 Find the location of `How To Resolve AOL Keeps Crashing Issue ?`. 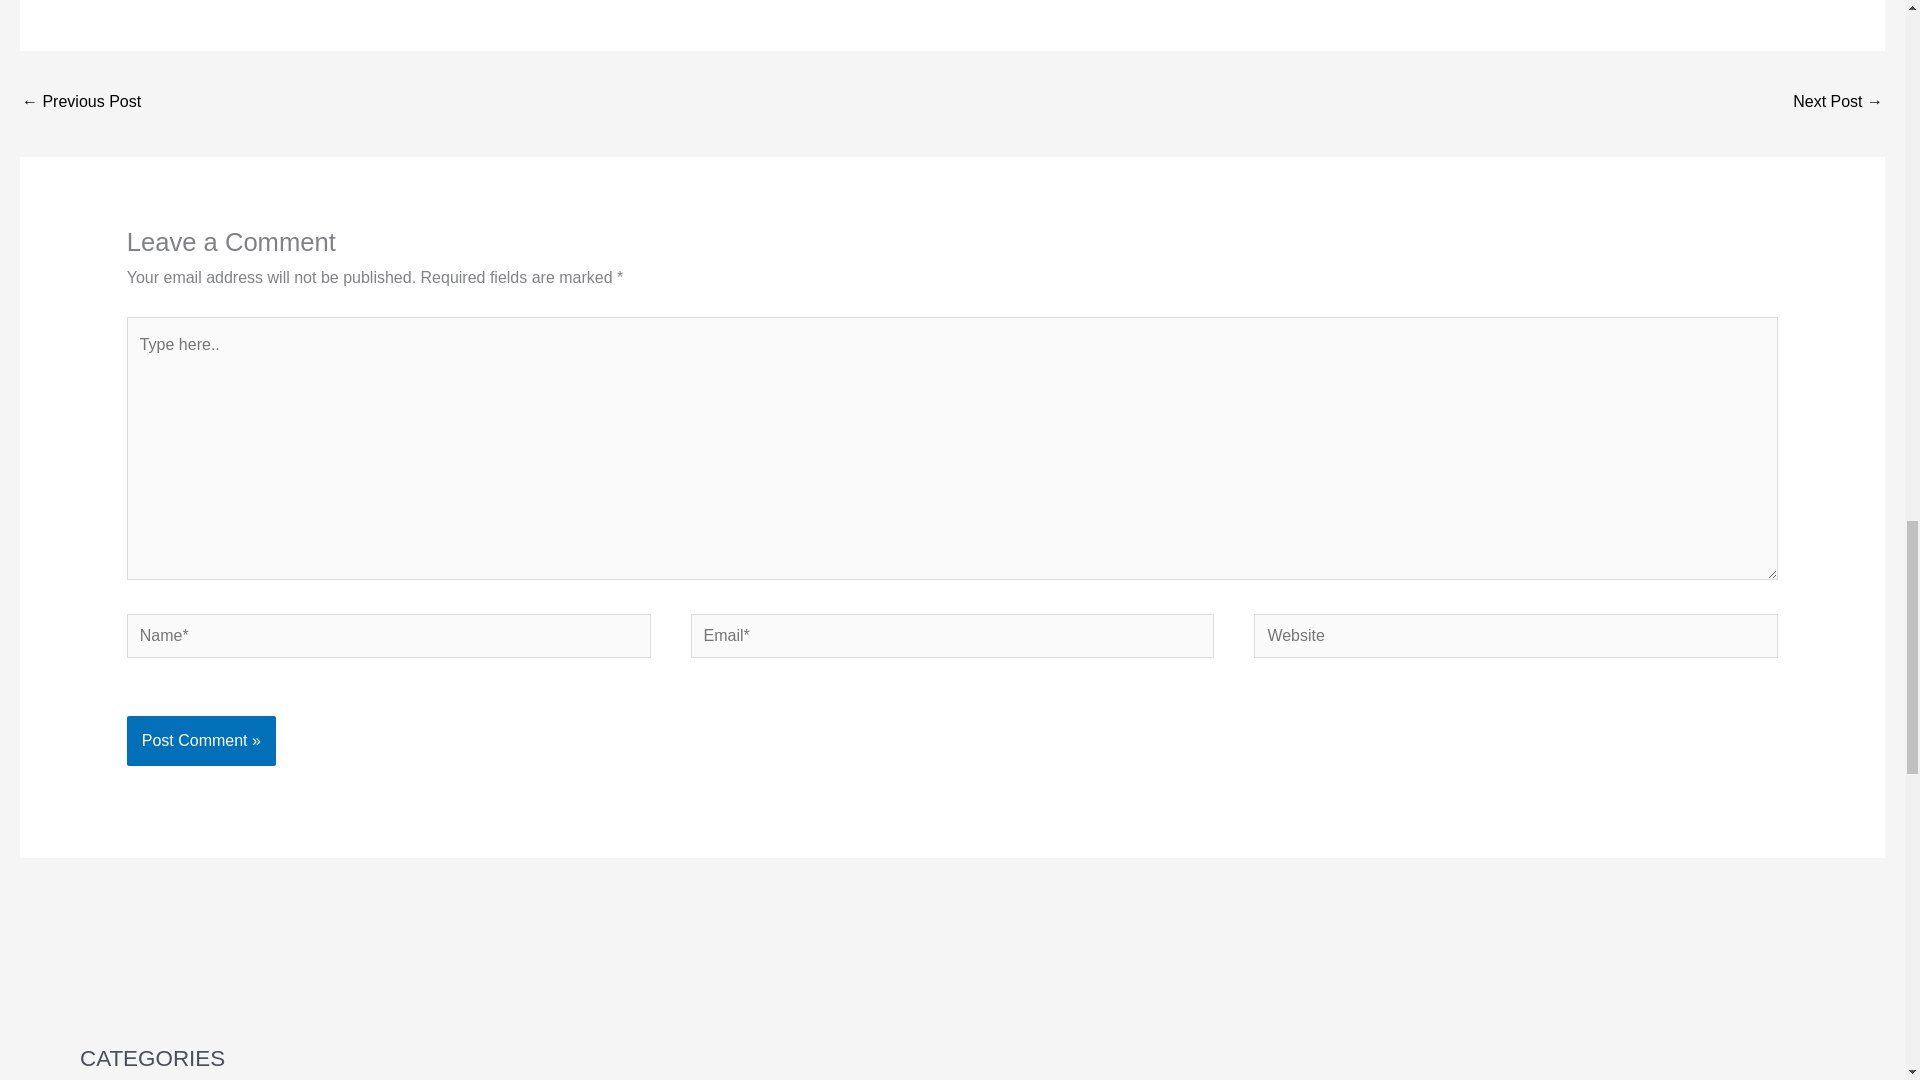

How To Resolve AOL Keeps Crashing Issue ? is located at coordinates (1838, 104).